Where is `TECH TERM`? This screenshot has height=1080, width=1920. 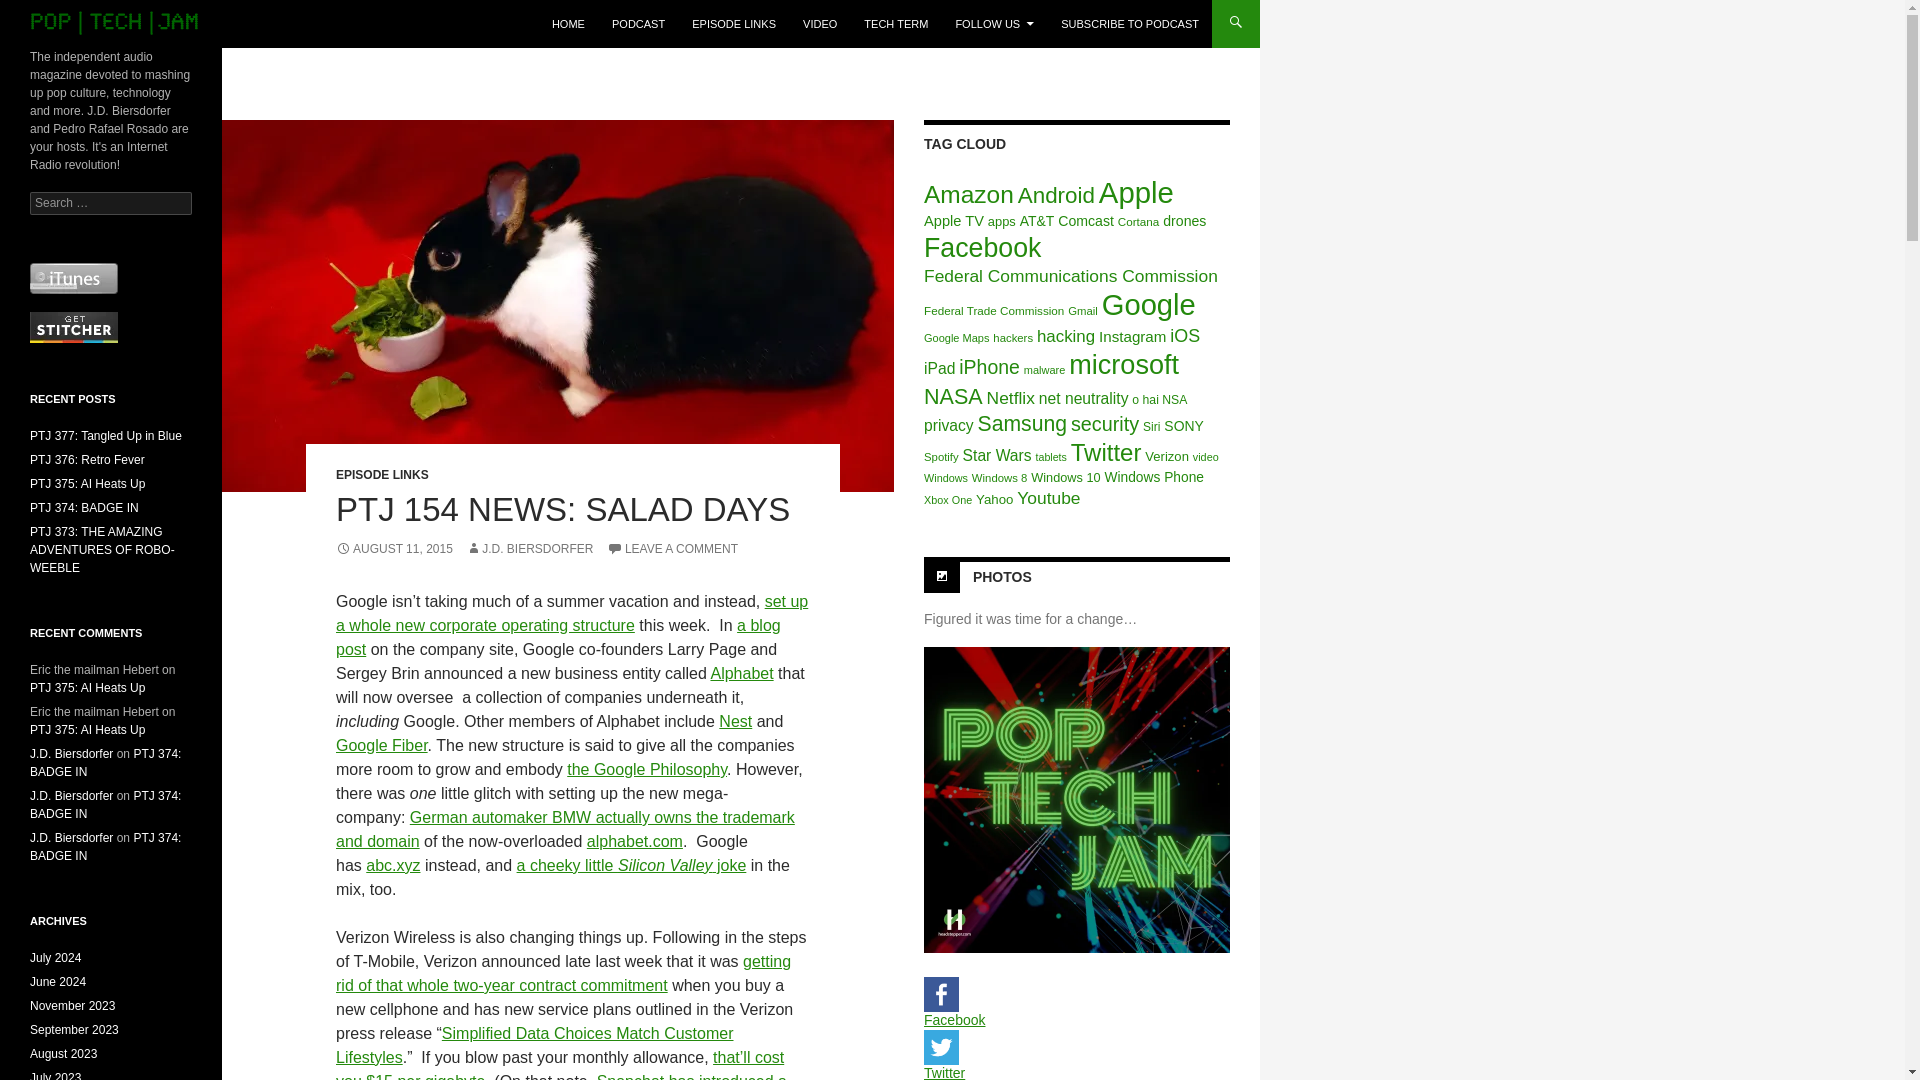 TECH TERM is located at coordinates (896, 24).